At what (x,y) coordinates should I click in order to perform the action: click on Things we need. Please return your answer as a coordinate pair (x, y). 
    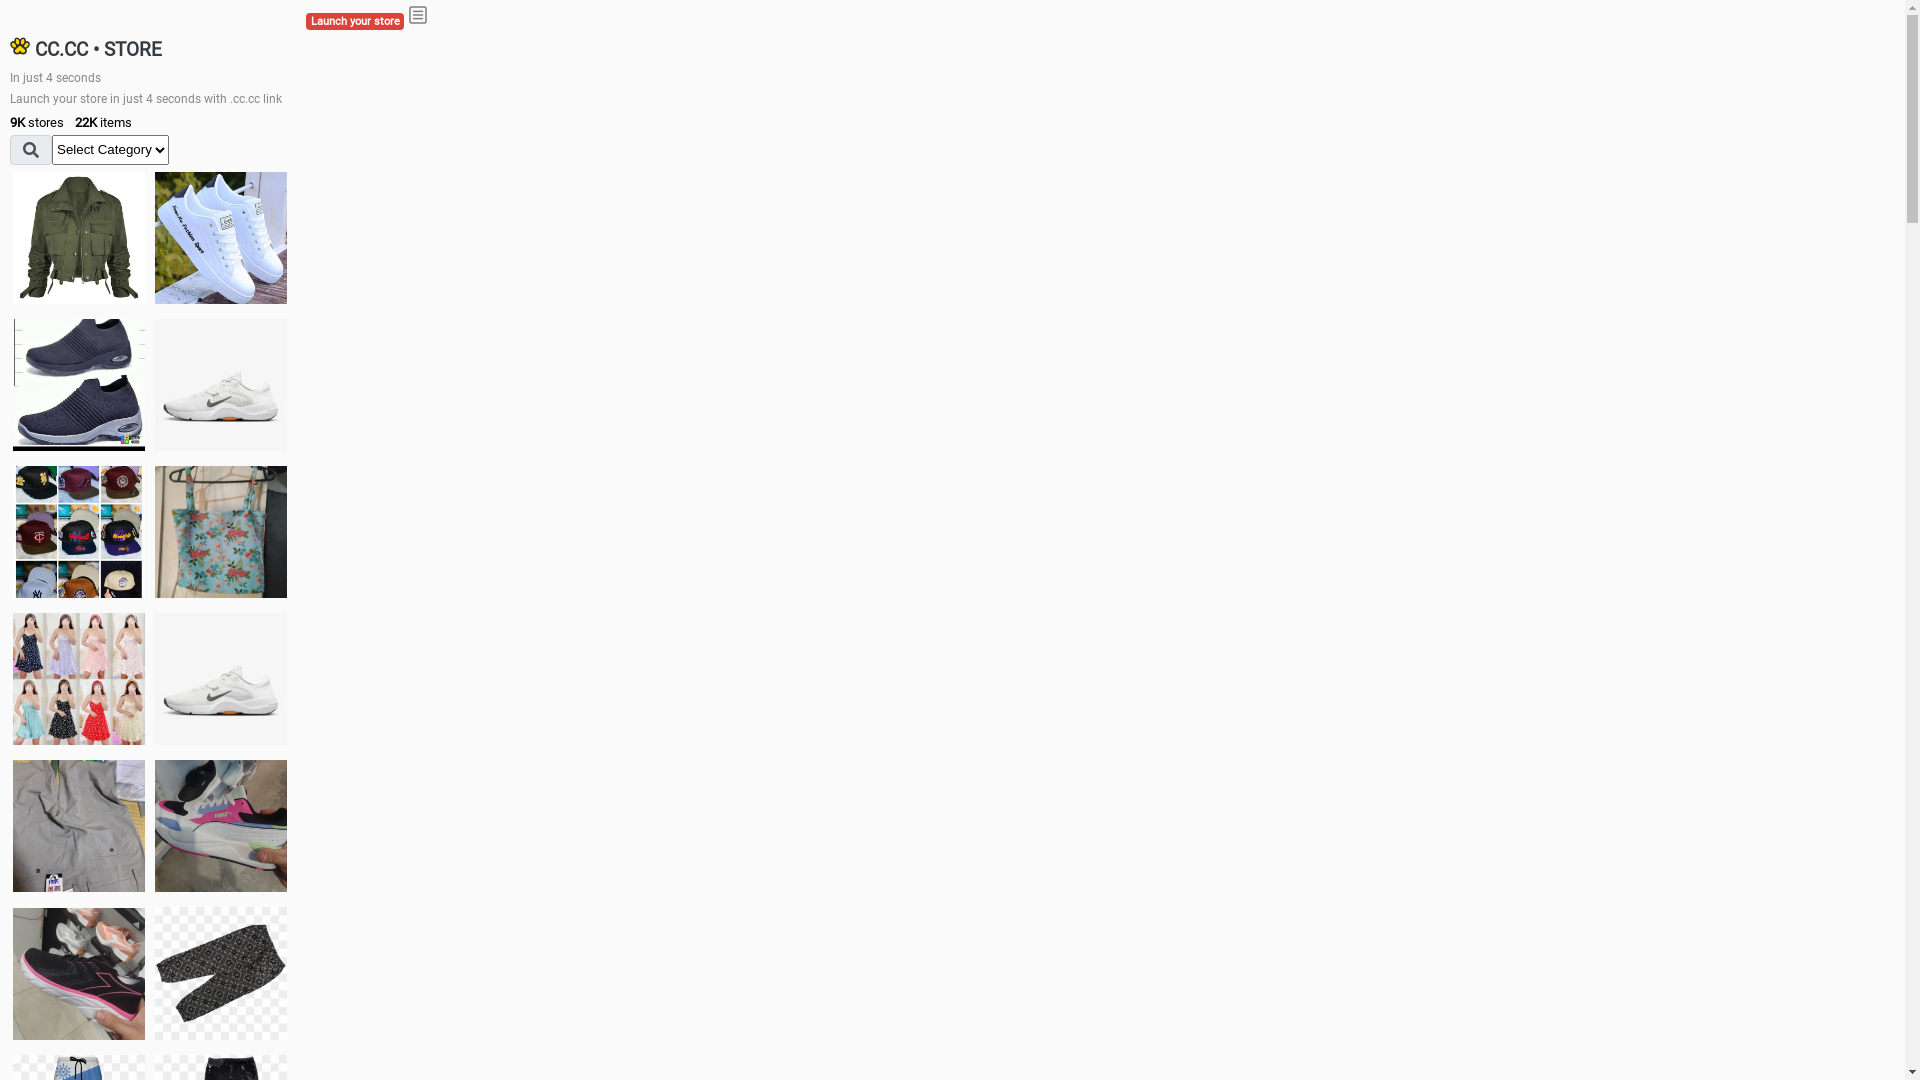
    Looking at the image, I should click on (79, 532).